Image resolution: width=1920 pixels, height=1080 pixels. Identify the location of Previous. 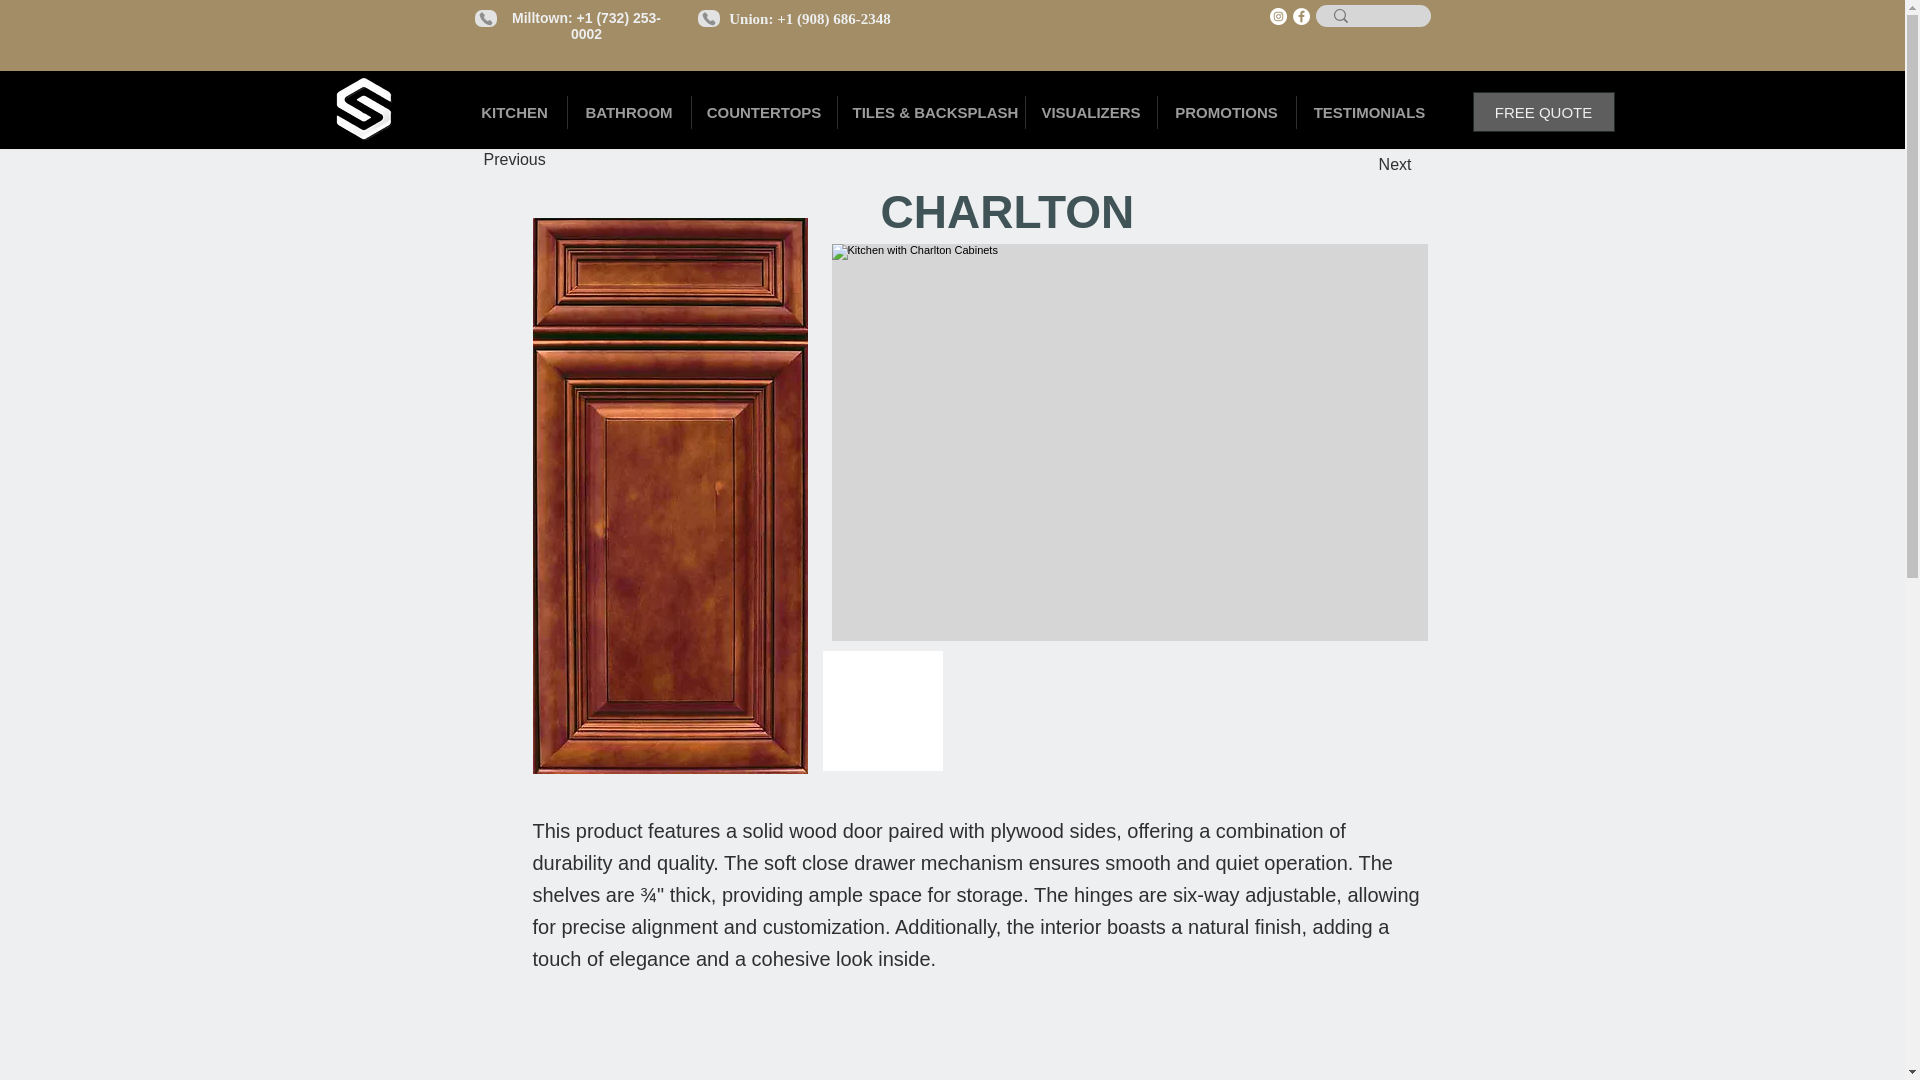
(550, 160).